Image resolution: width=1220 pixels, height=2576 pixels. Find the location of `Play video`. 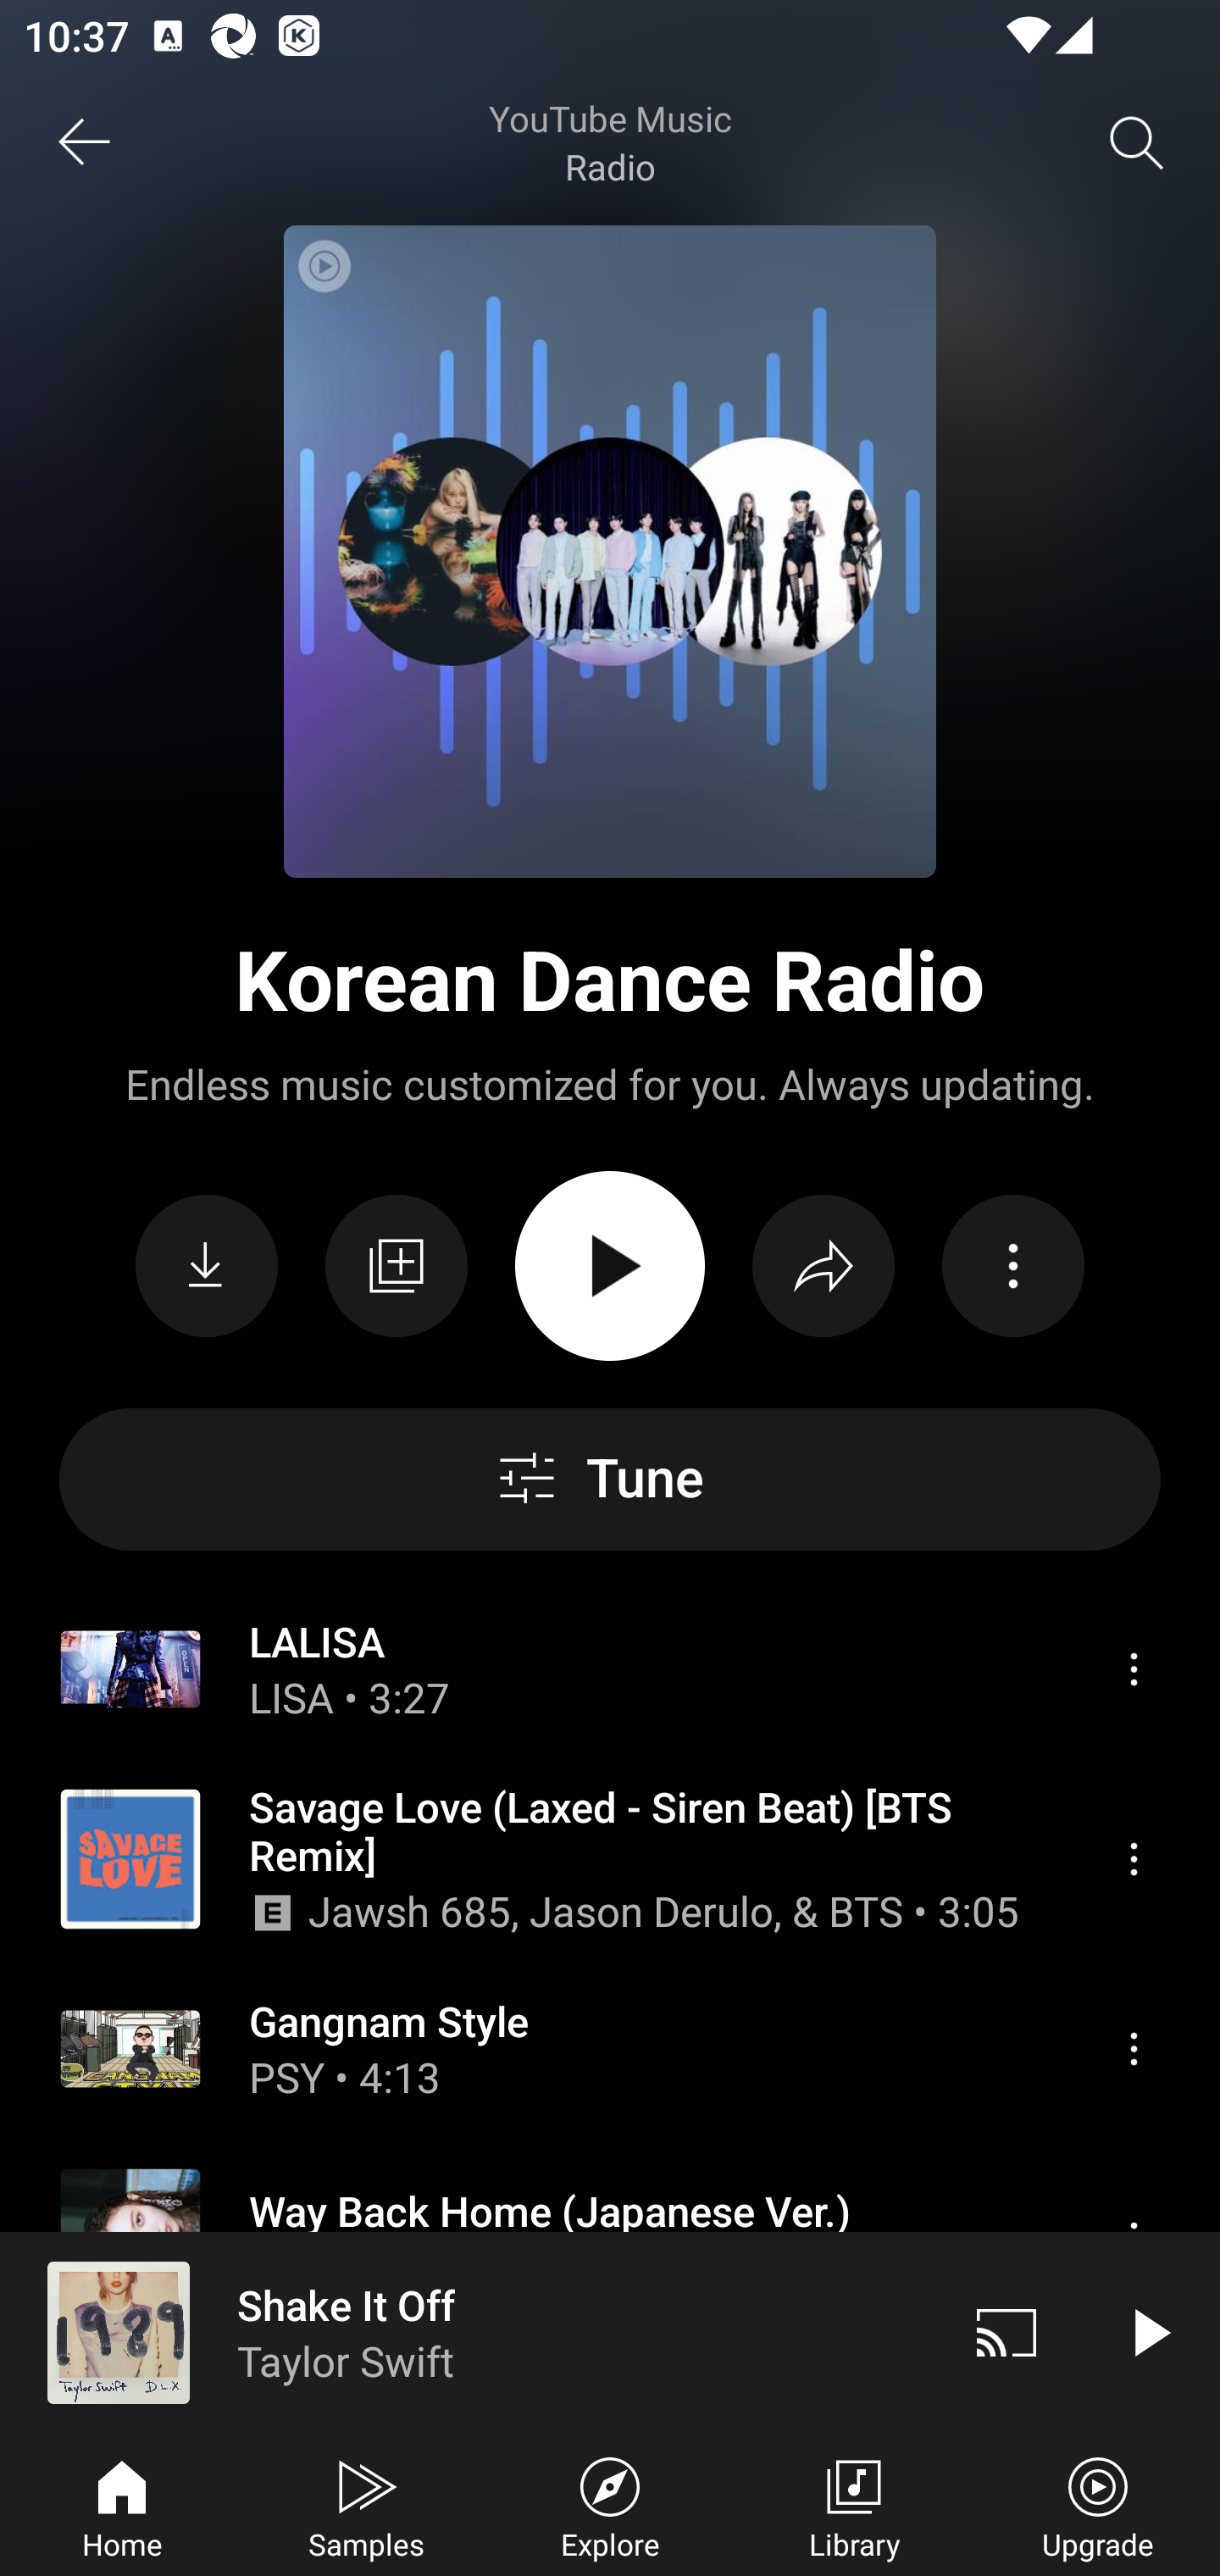

Play video is located at coordinates (1149, 2332).